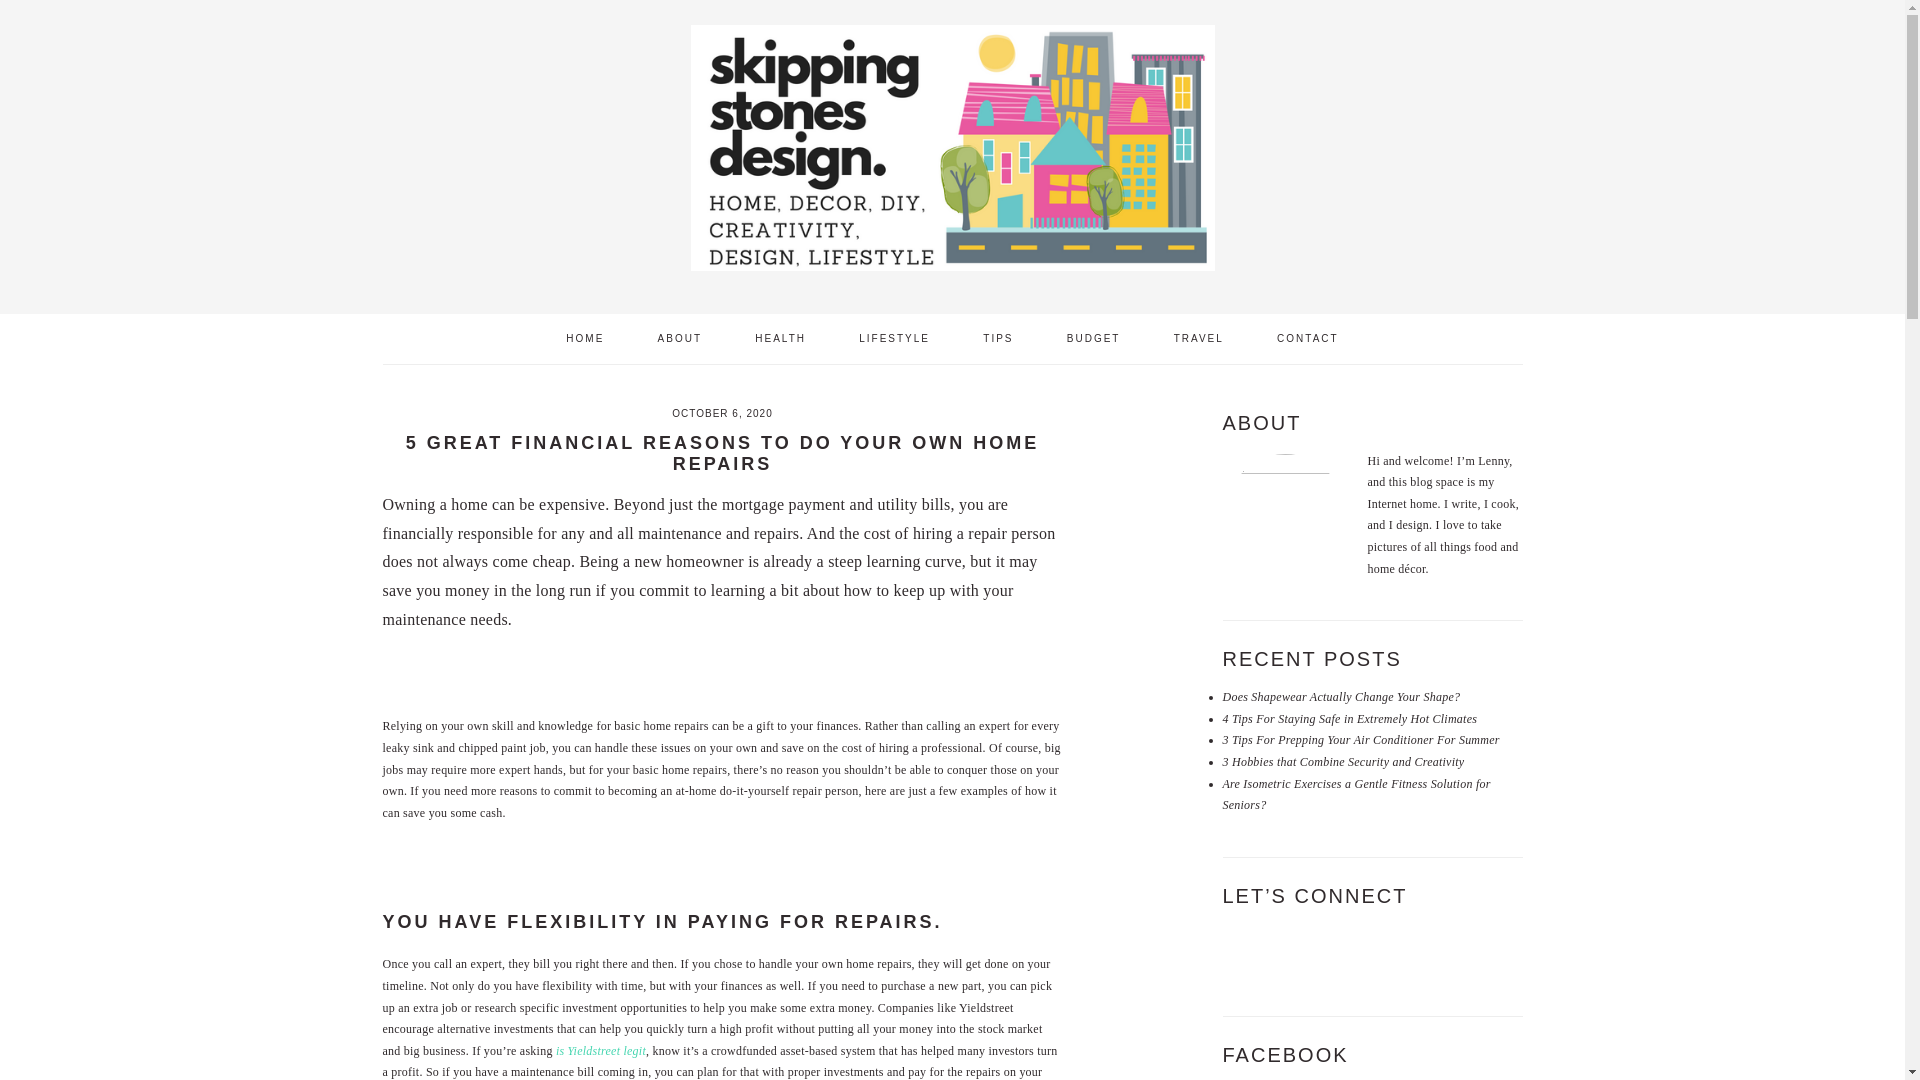 This screenshot has height=1080, width=1920. I want to click on HOME, so click(585, 338).